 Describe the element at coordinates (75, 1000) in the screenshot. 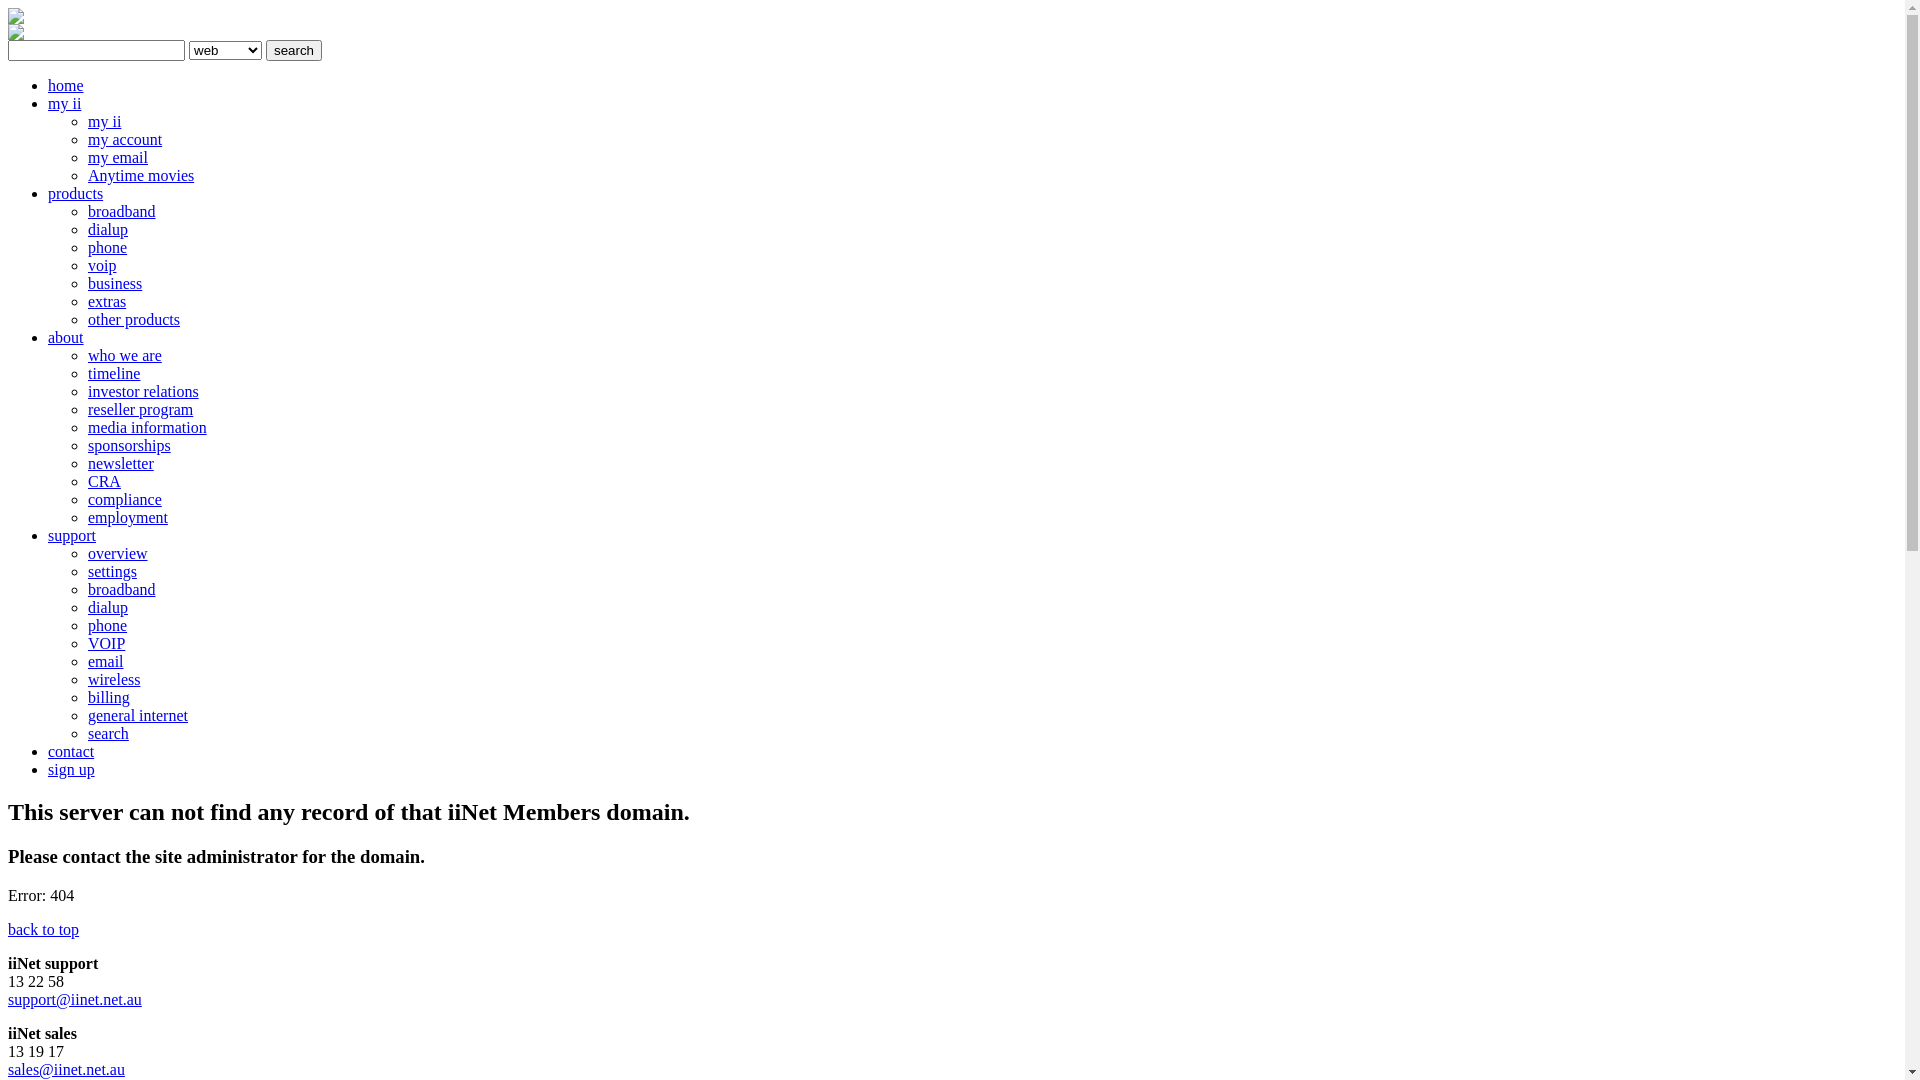

I see `support@iinet.net.au` at that location.